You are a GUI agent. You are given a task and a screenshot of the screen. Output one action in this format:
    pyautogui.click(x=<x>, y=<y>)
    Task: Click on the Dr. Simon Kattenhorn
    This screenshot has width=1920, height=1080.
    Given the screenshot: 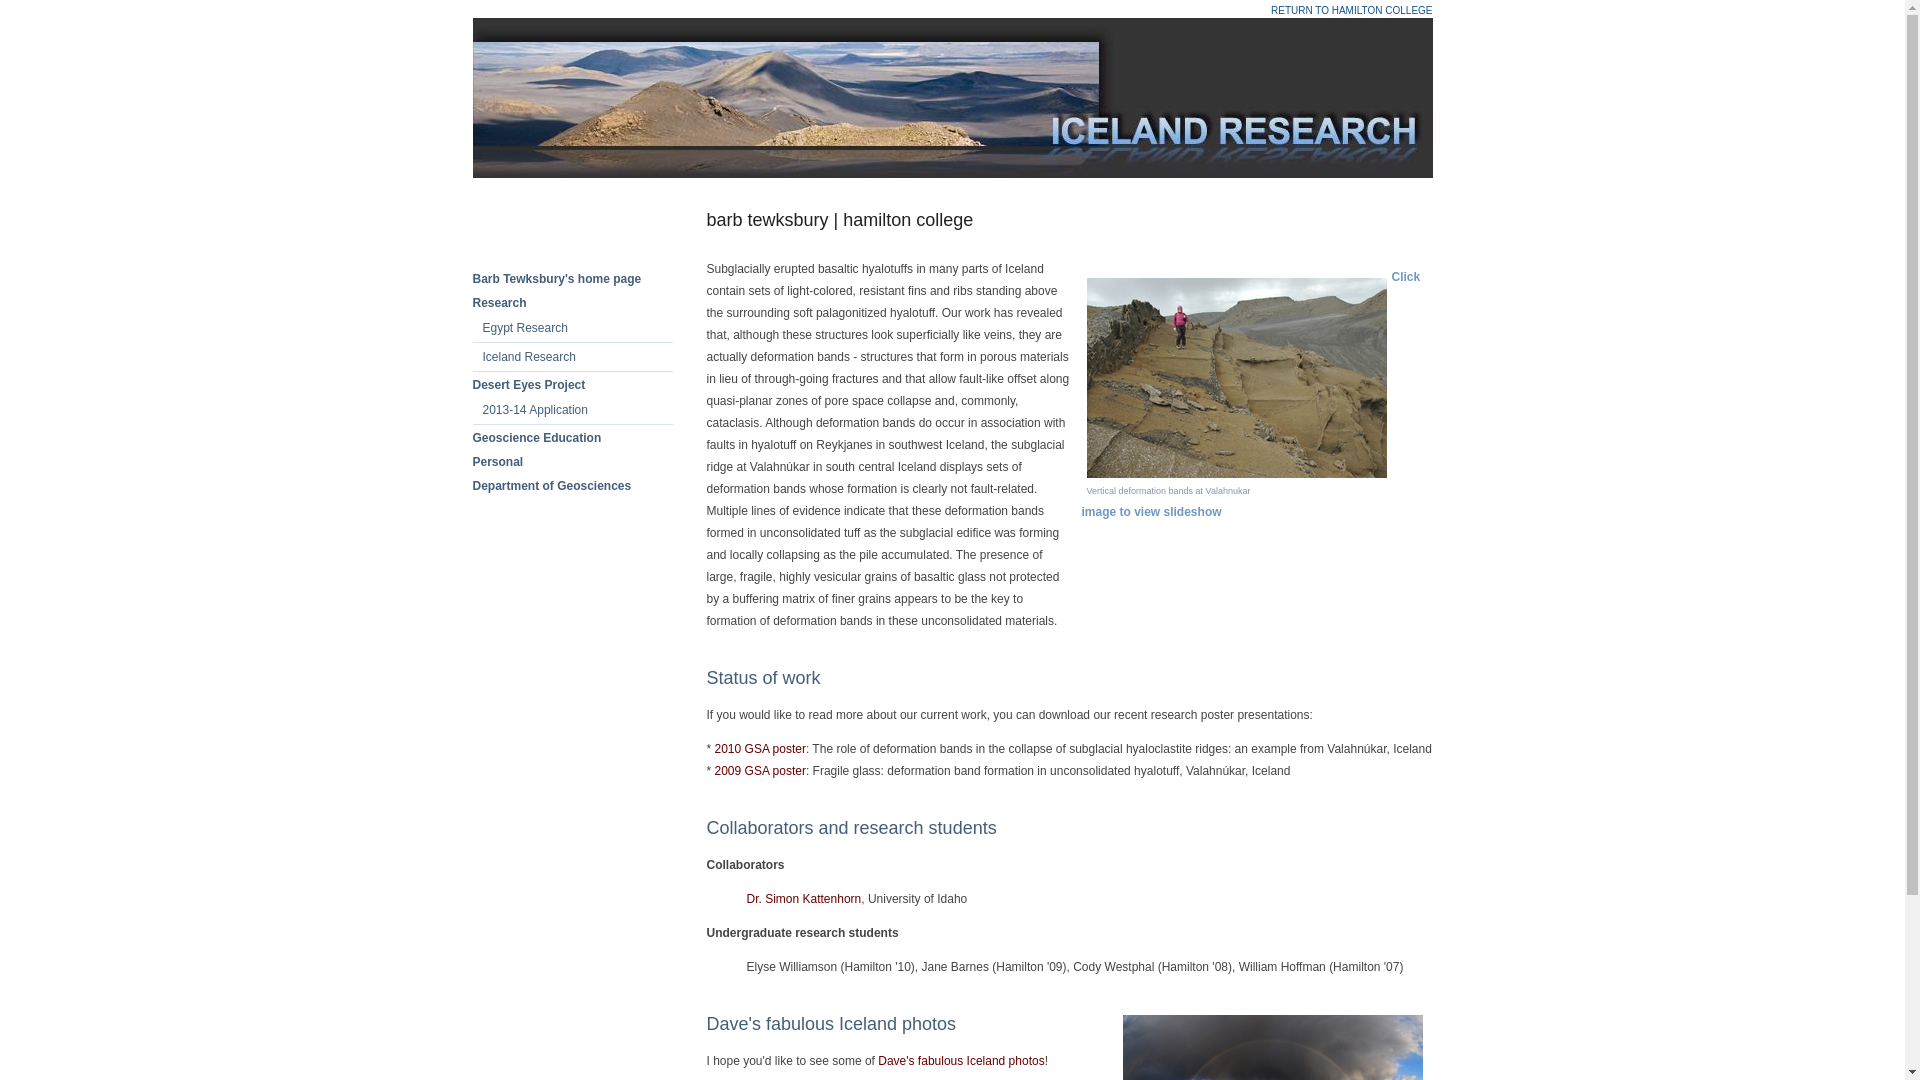 What is the action you would take?
    pyautogui.click(x=803, y=899)
    